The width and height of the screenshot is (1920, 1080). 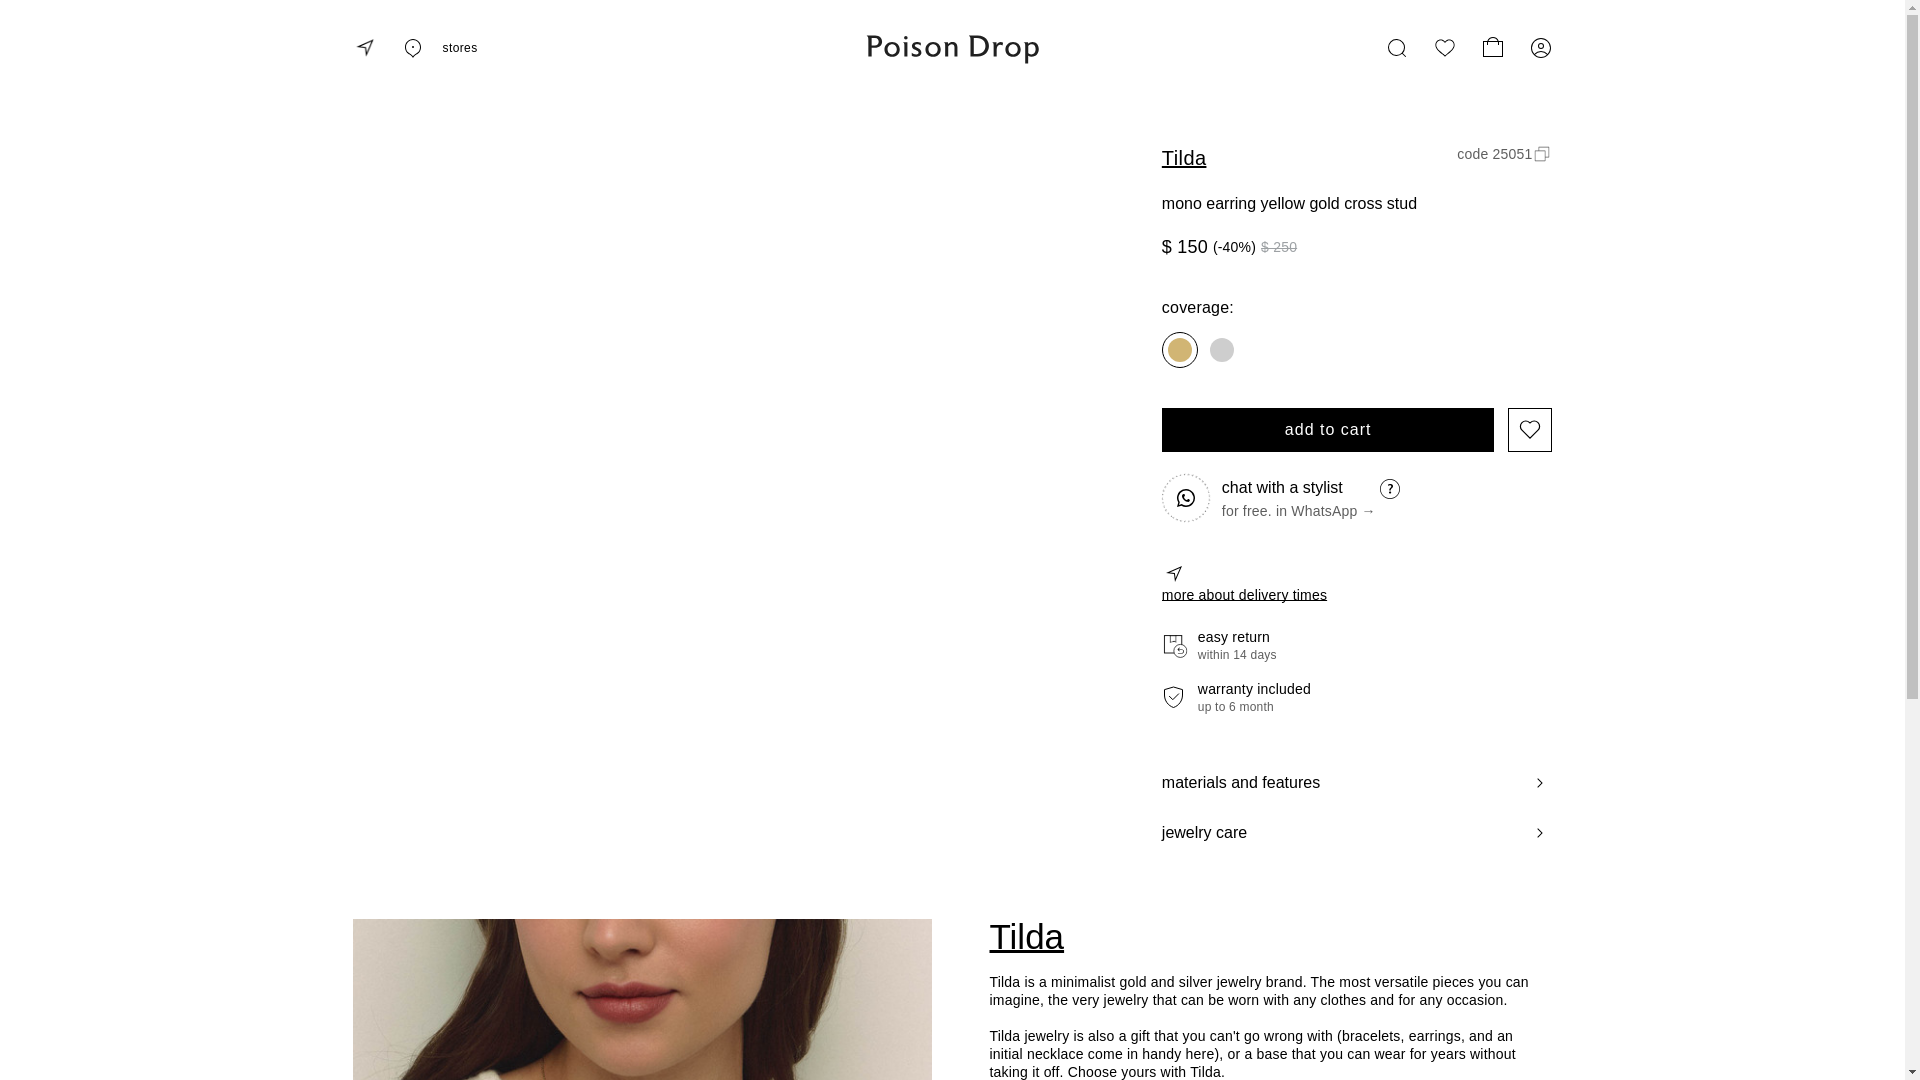 What do you see at coordinates (438, 48) in the screenshot?
I see `stores` at bounding box center [438, 48].